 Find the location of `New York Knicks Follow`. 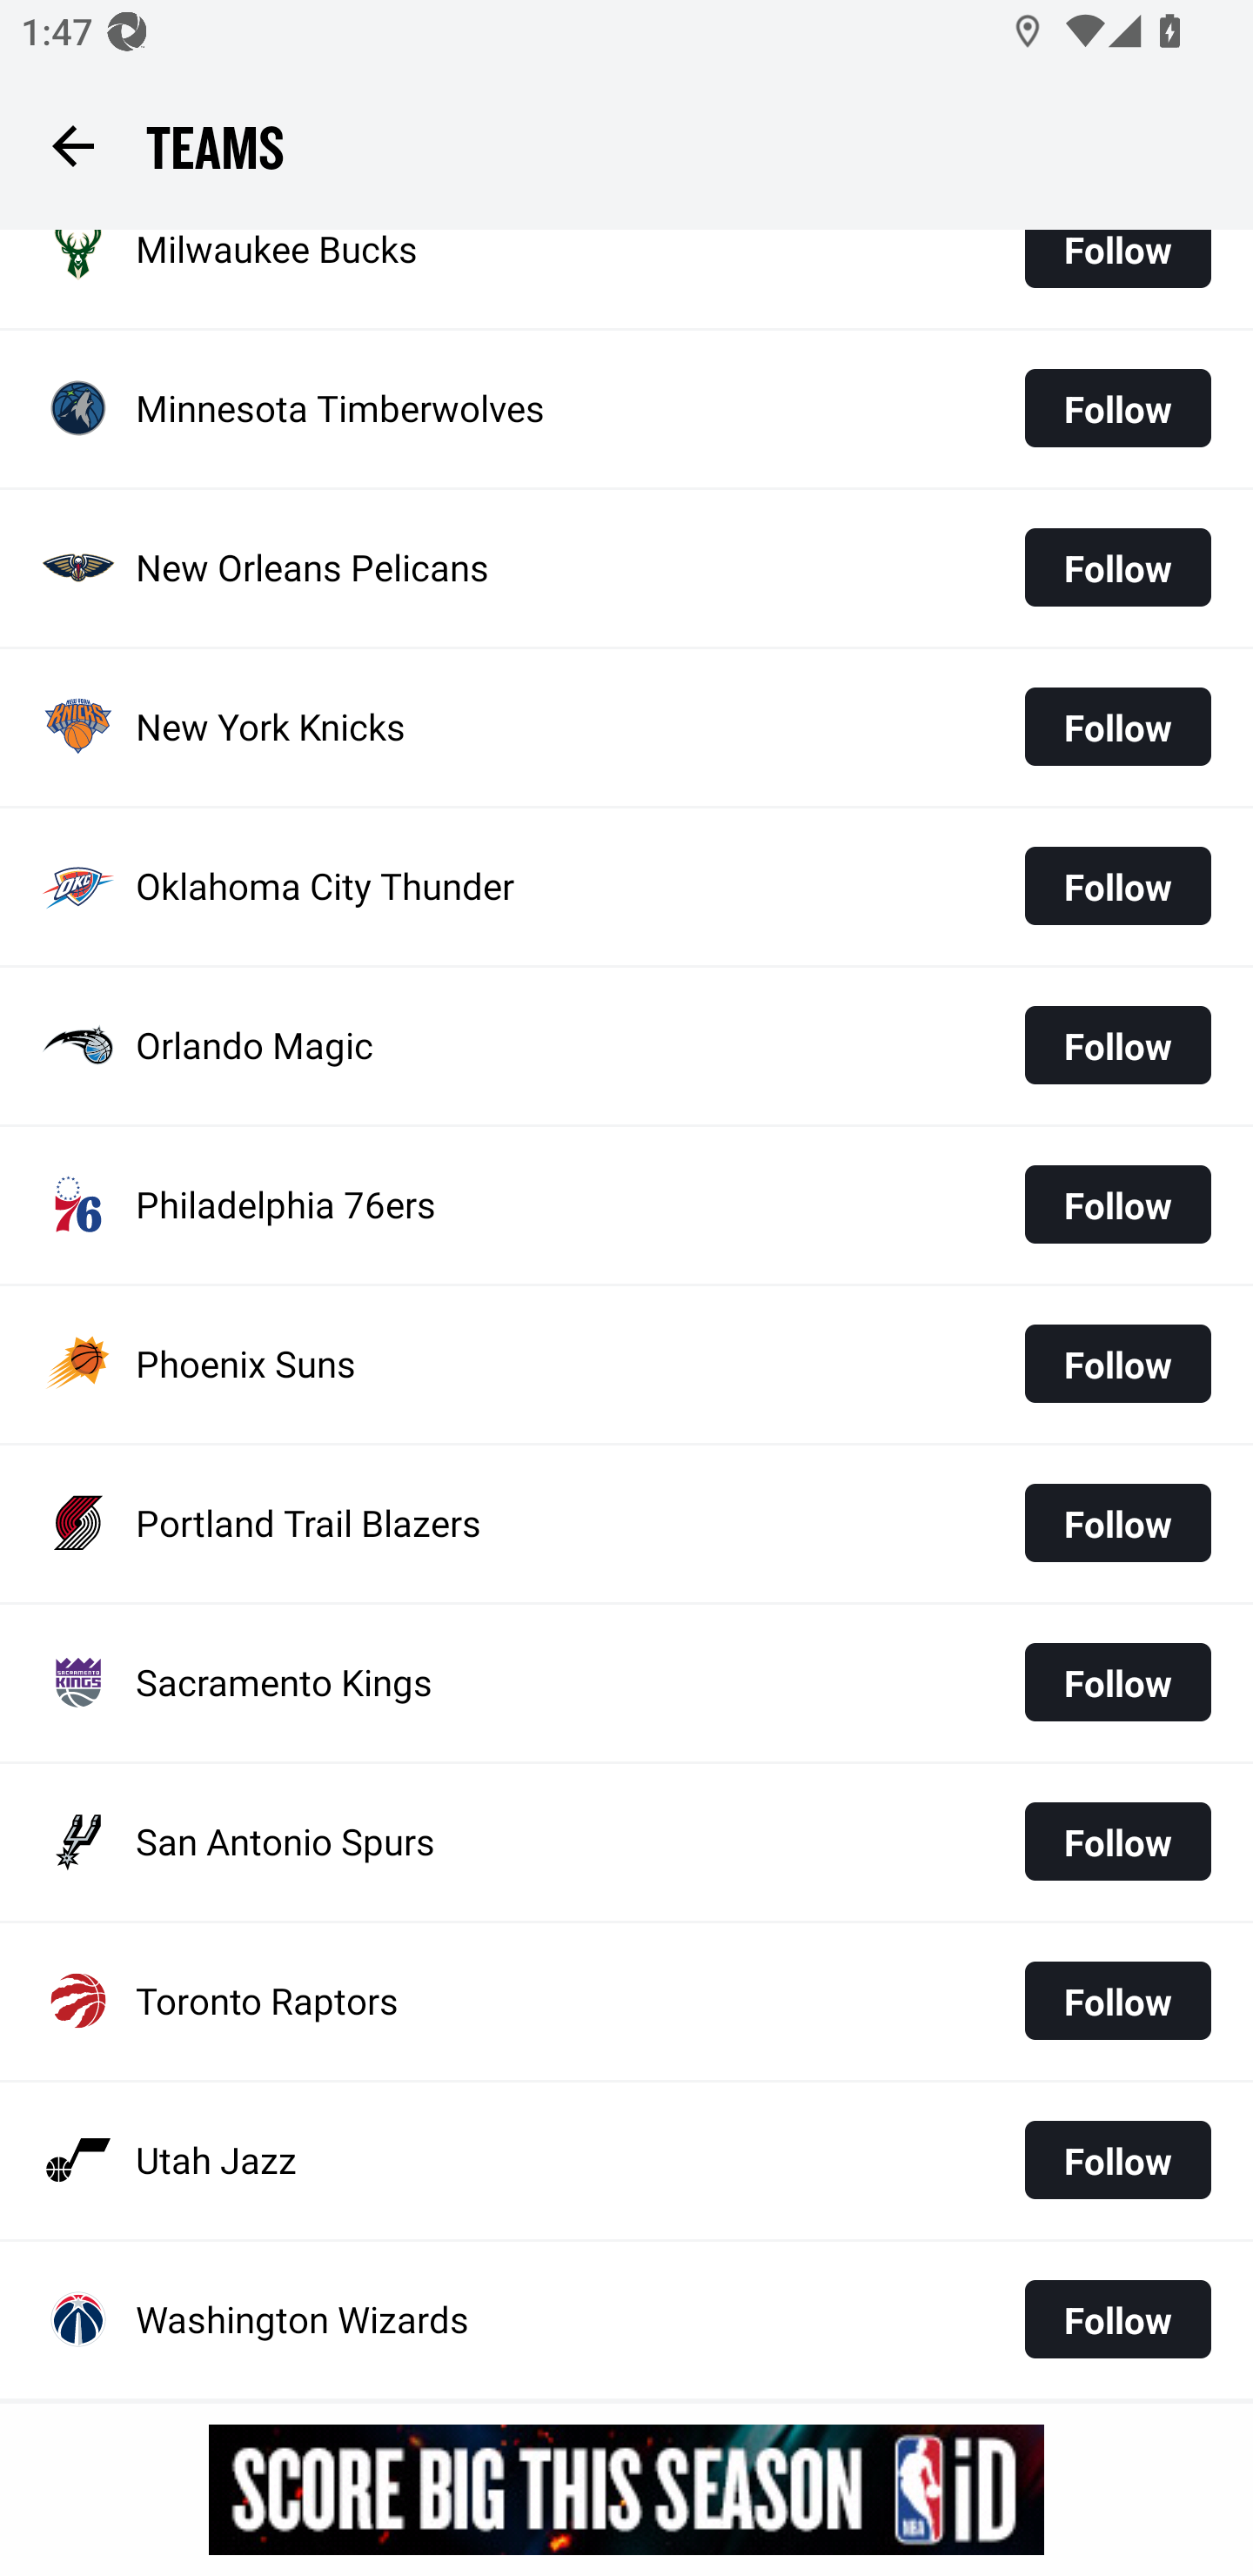

New York Knicks Follow is located at coordinates (626, 728).